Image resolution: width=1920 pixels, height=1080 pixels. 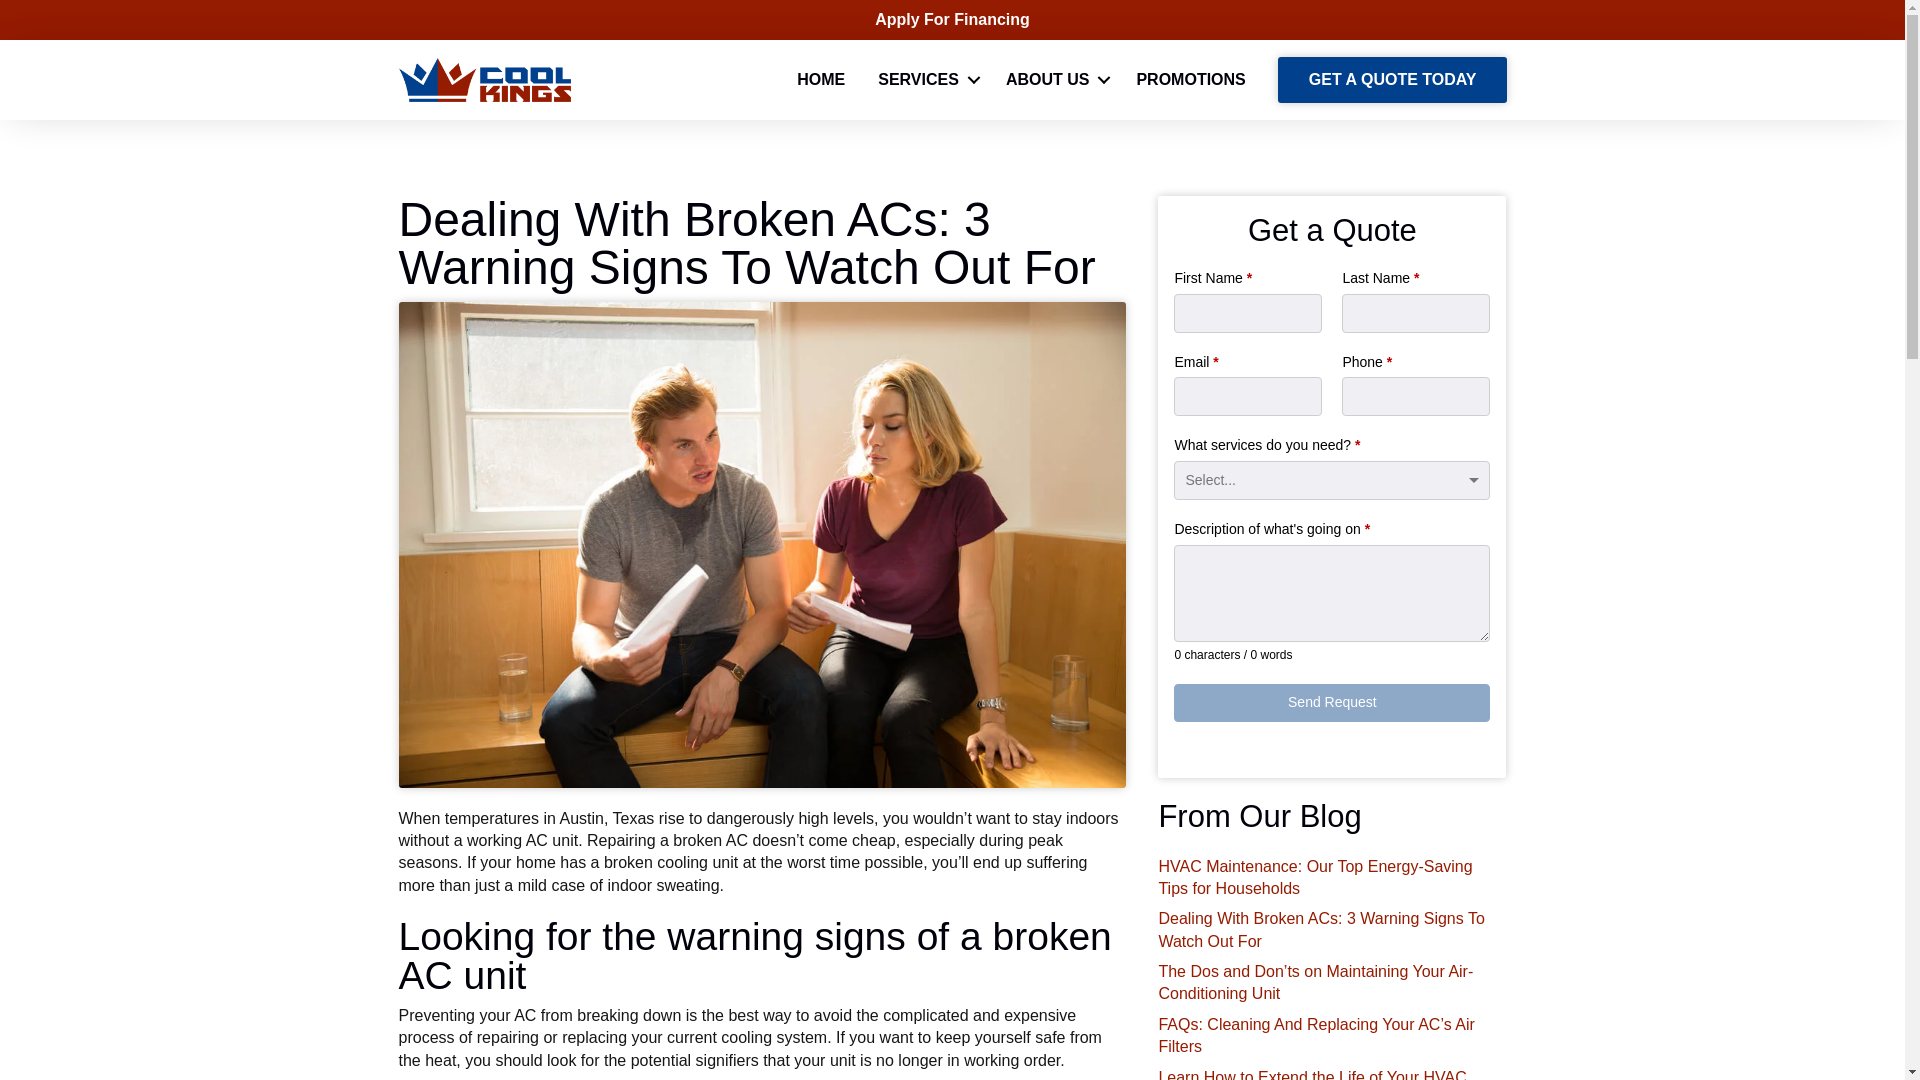 What do you see at coordinates (484, 80) in the screenshot?
I see `Cool Kings Logo` at bounding box center [484, 80].